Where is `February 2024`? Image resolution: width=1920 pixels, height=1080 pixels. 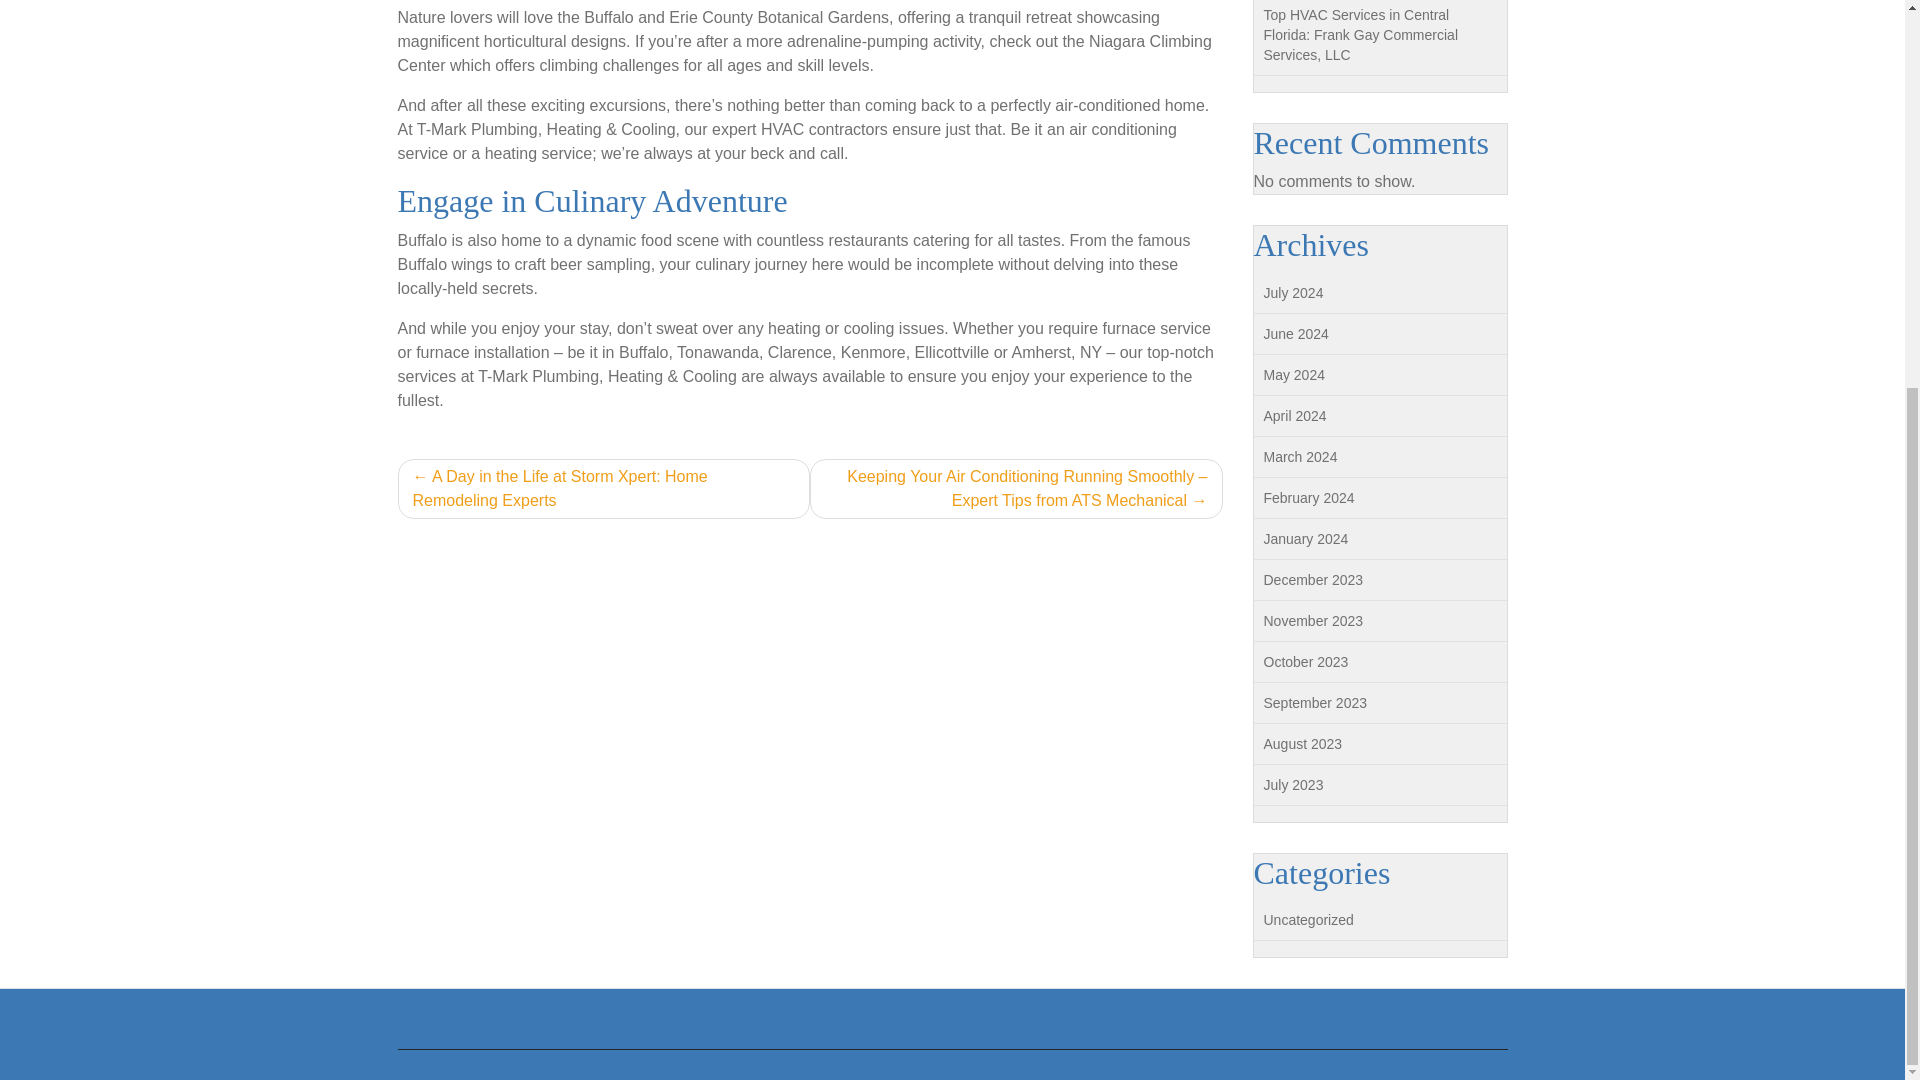
February 2024 is located at coordinates (1309, 498).